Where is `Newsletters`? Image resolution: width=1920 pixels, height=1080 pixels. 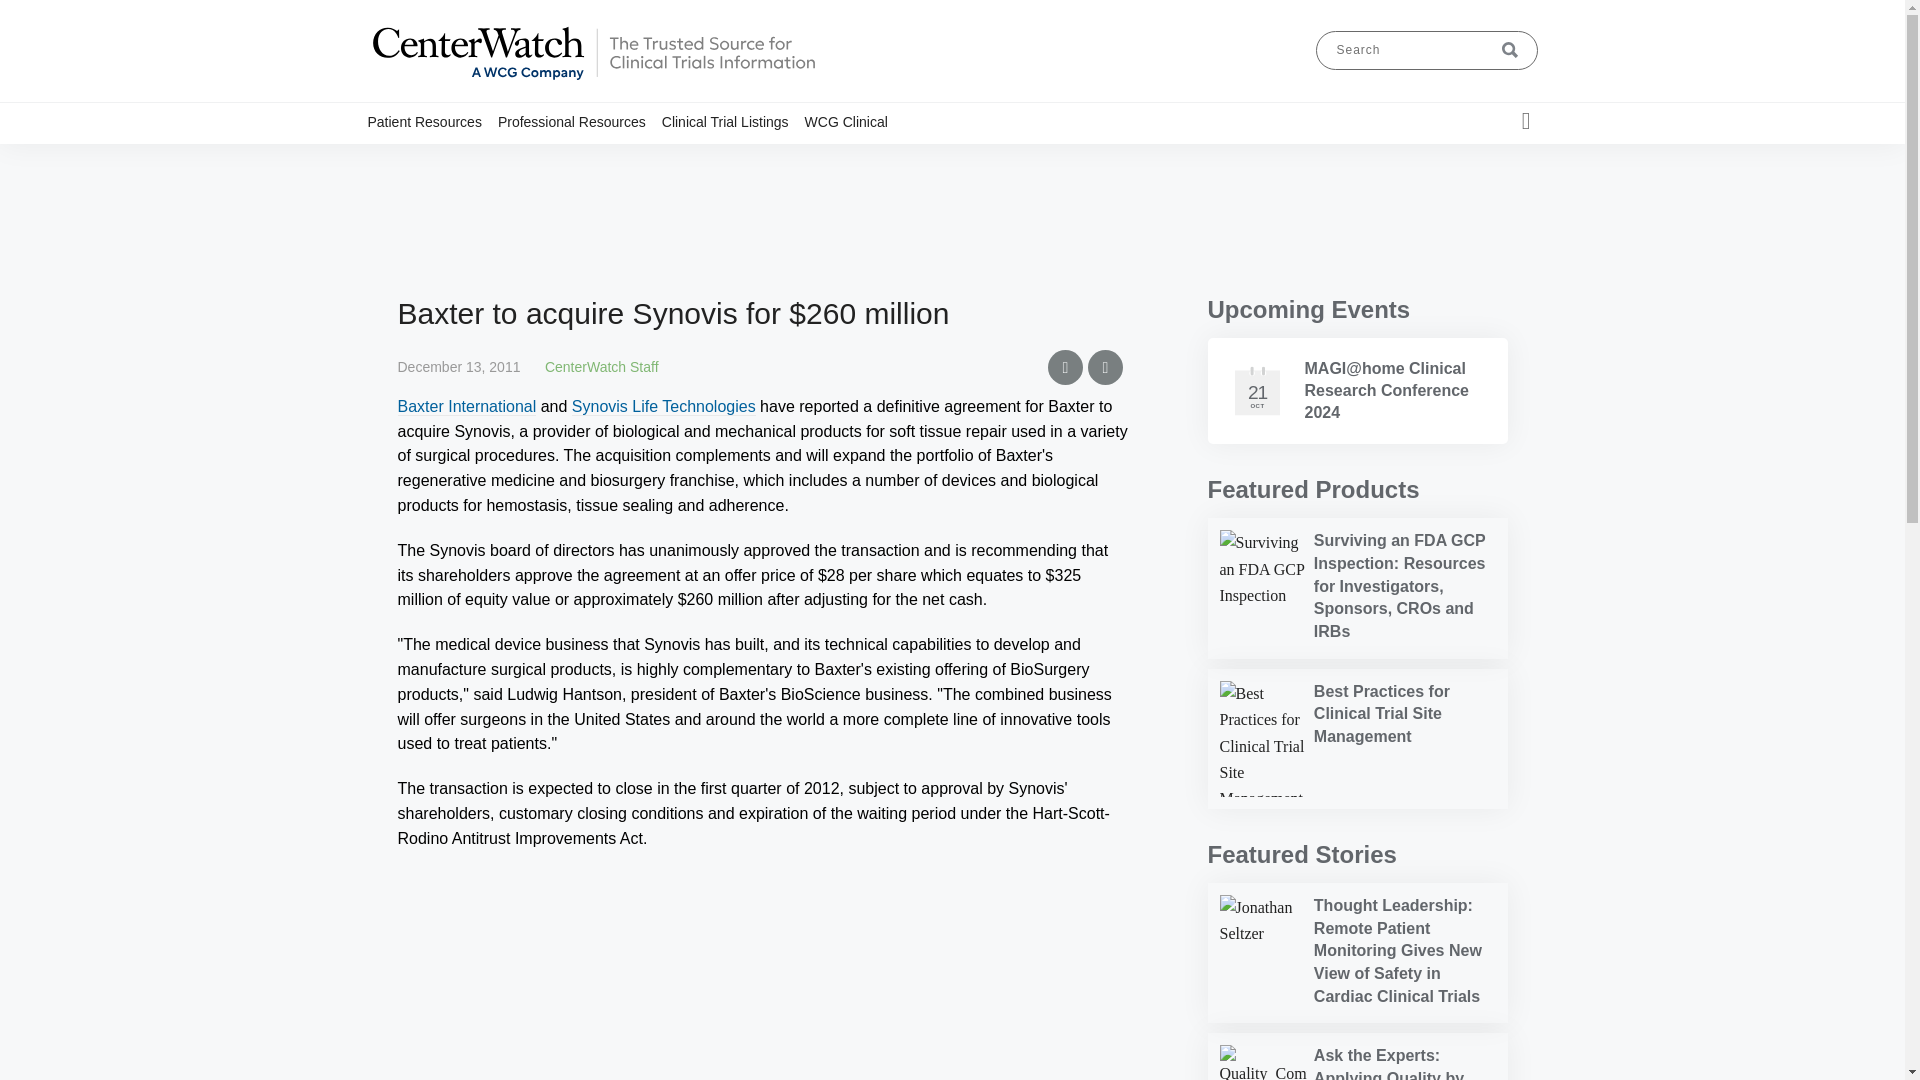 Newsletters is located at coordinates (639, 160).